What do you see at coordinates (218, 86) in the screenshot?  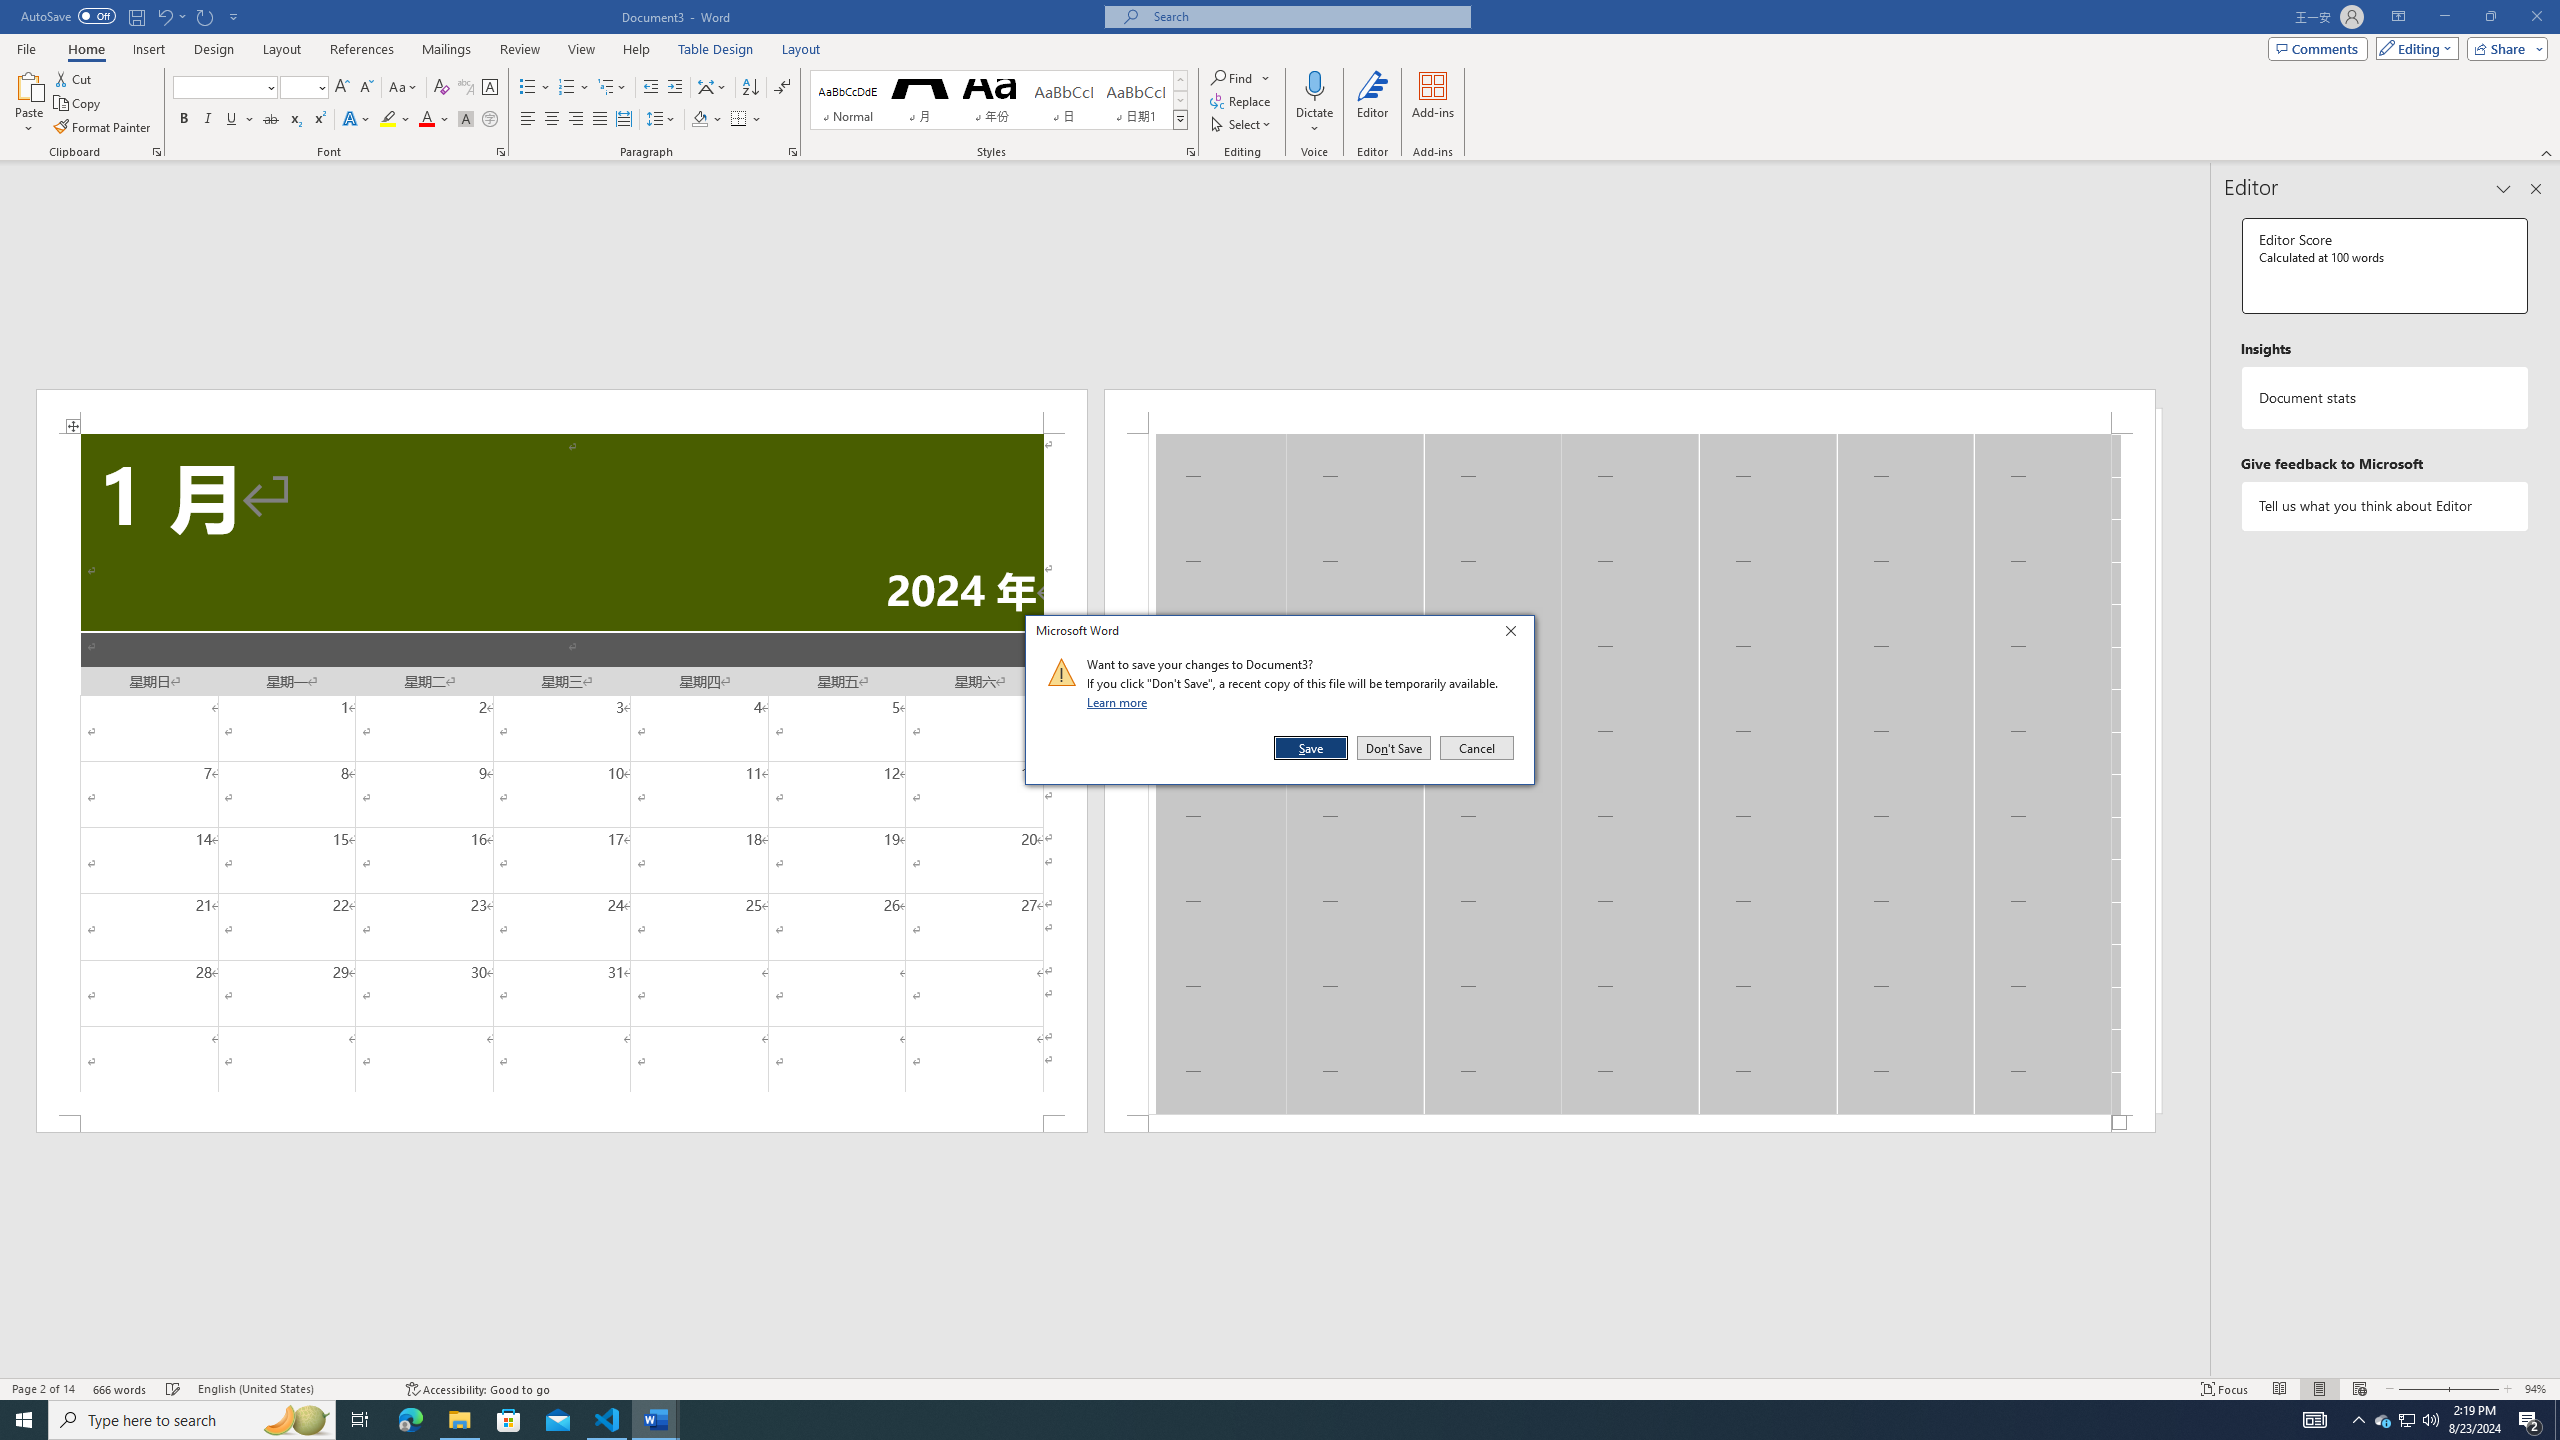 I see `Font` at bounding box center [218, 86].